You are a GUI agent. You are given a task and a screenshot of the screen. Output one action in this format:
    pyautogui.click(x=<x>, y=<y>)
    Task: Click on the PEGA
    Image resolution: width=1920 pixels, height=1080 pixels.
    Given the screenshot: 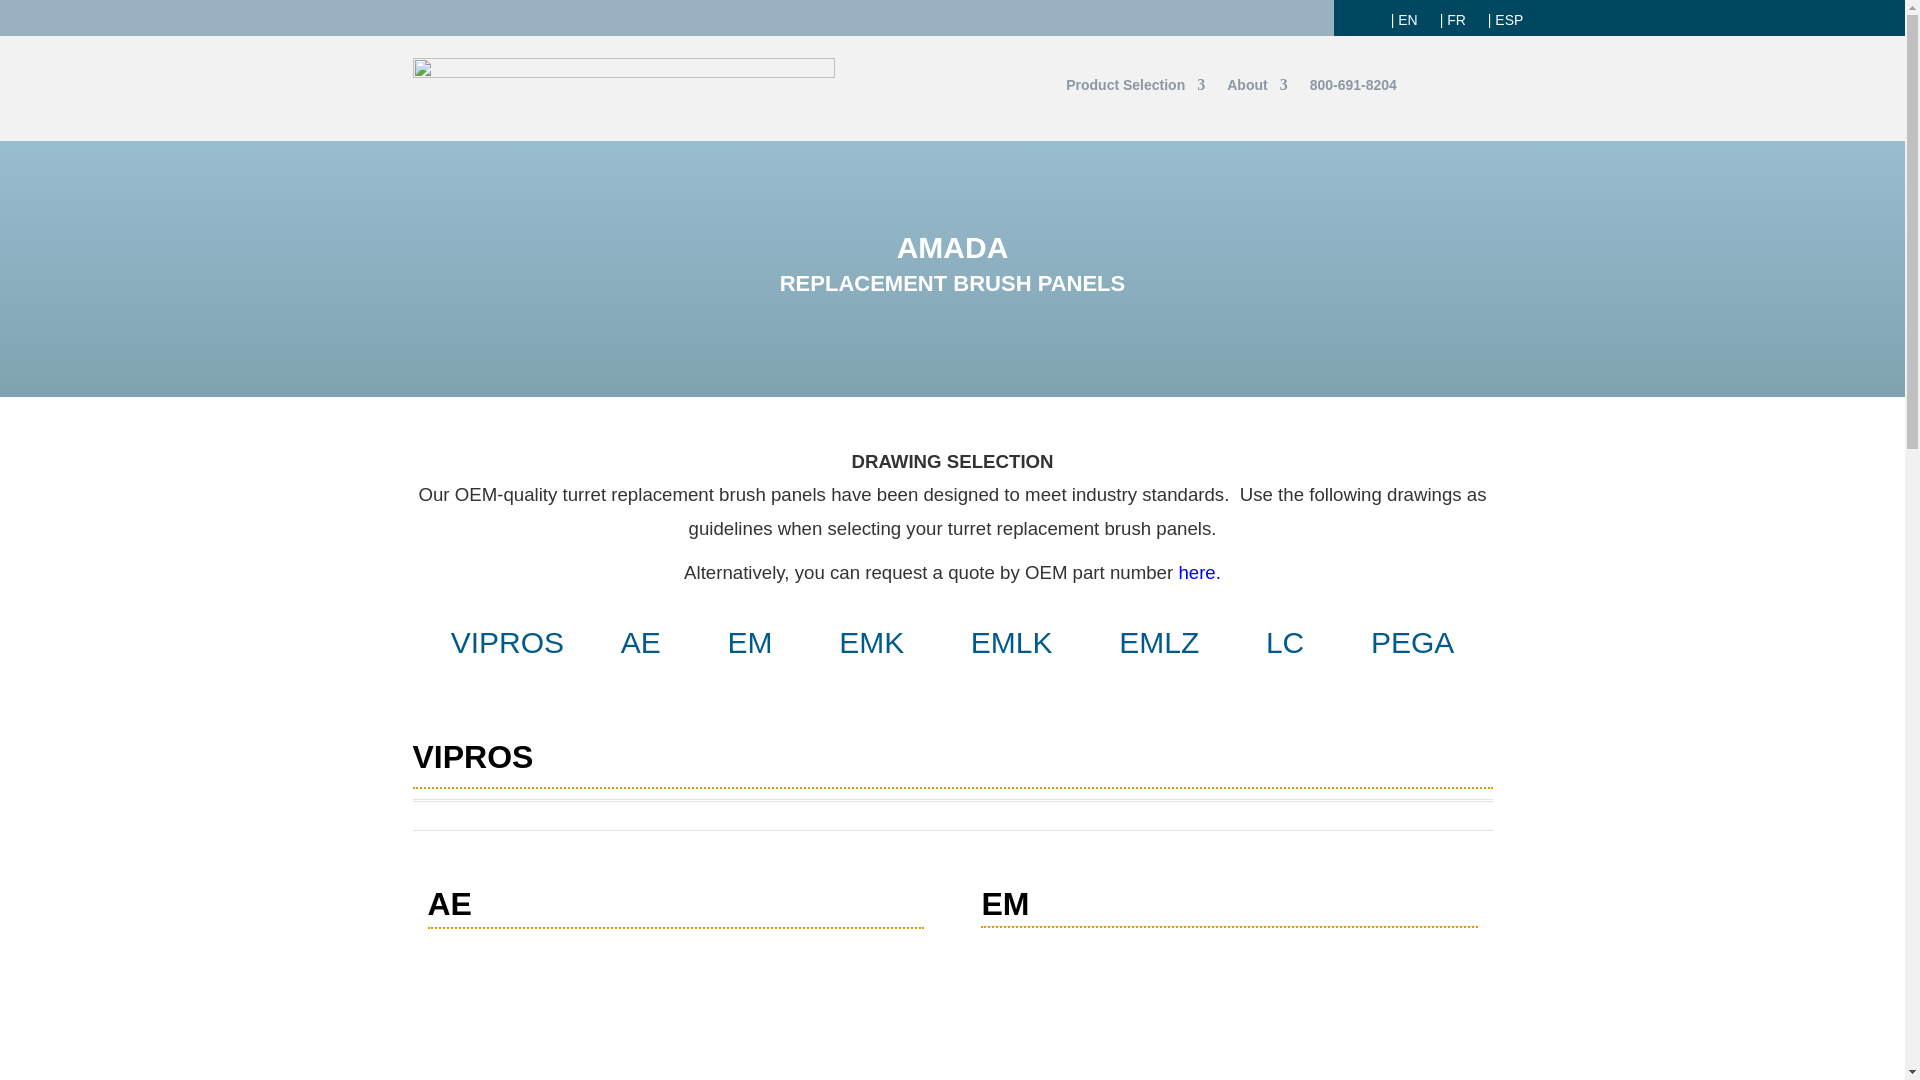 What is the action you would take?
    pyautogui.click(x=1412, y=642)
    